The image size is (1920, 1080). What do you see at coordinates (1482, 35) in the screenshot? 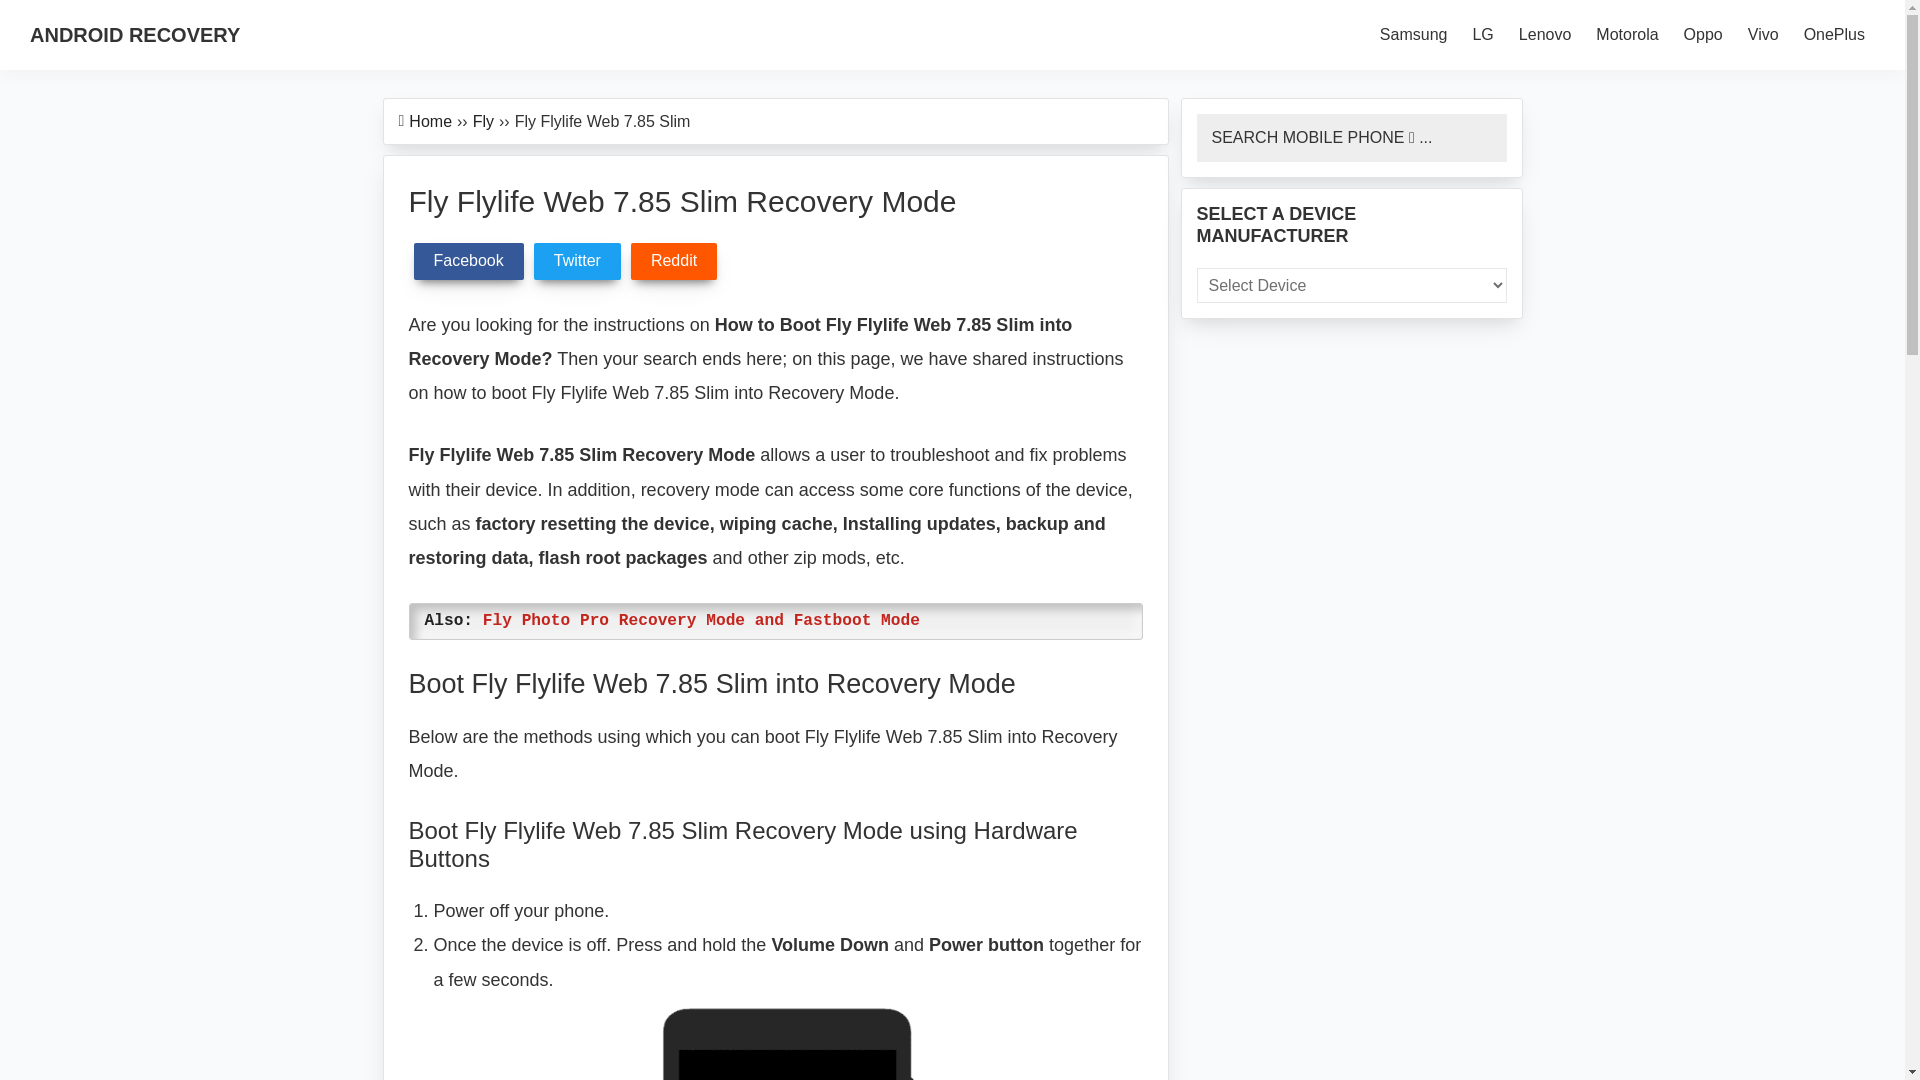
I see `LG` at bounding box center [1482, 35].